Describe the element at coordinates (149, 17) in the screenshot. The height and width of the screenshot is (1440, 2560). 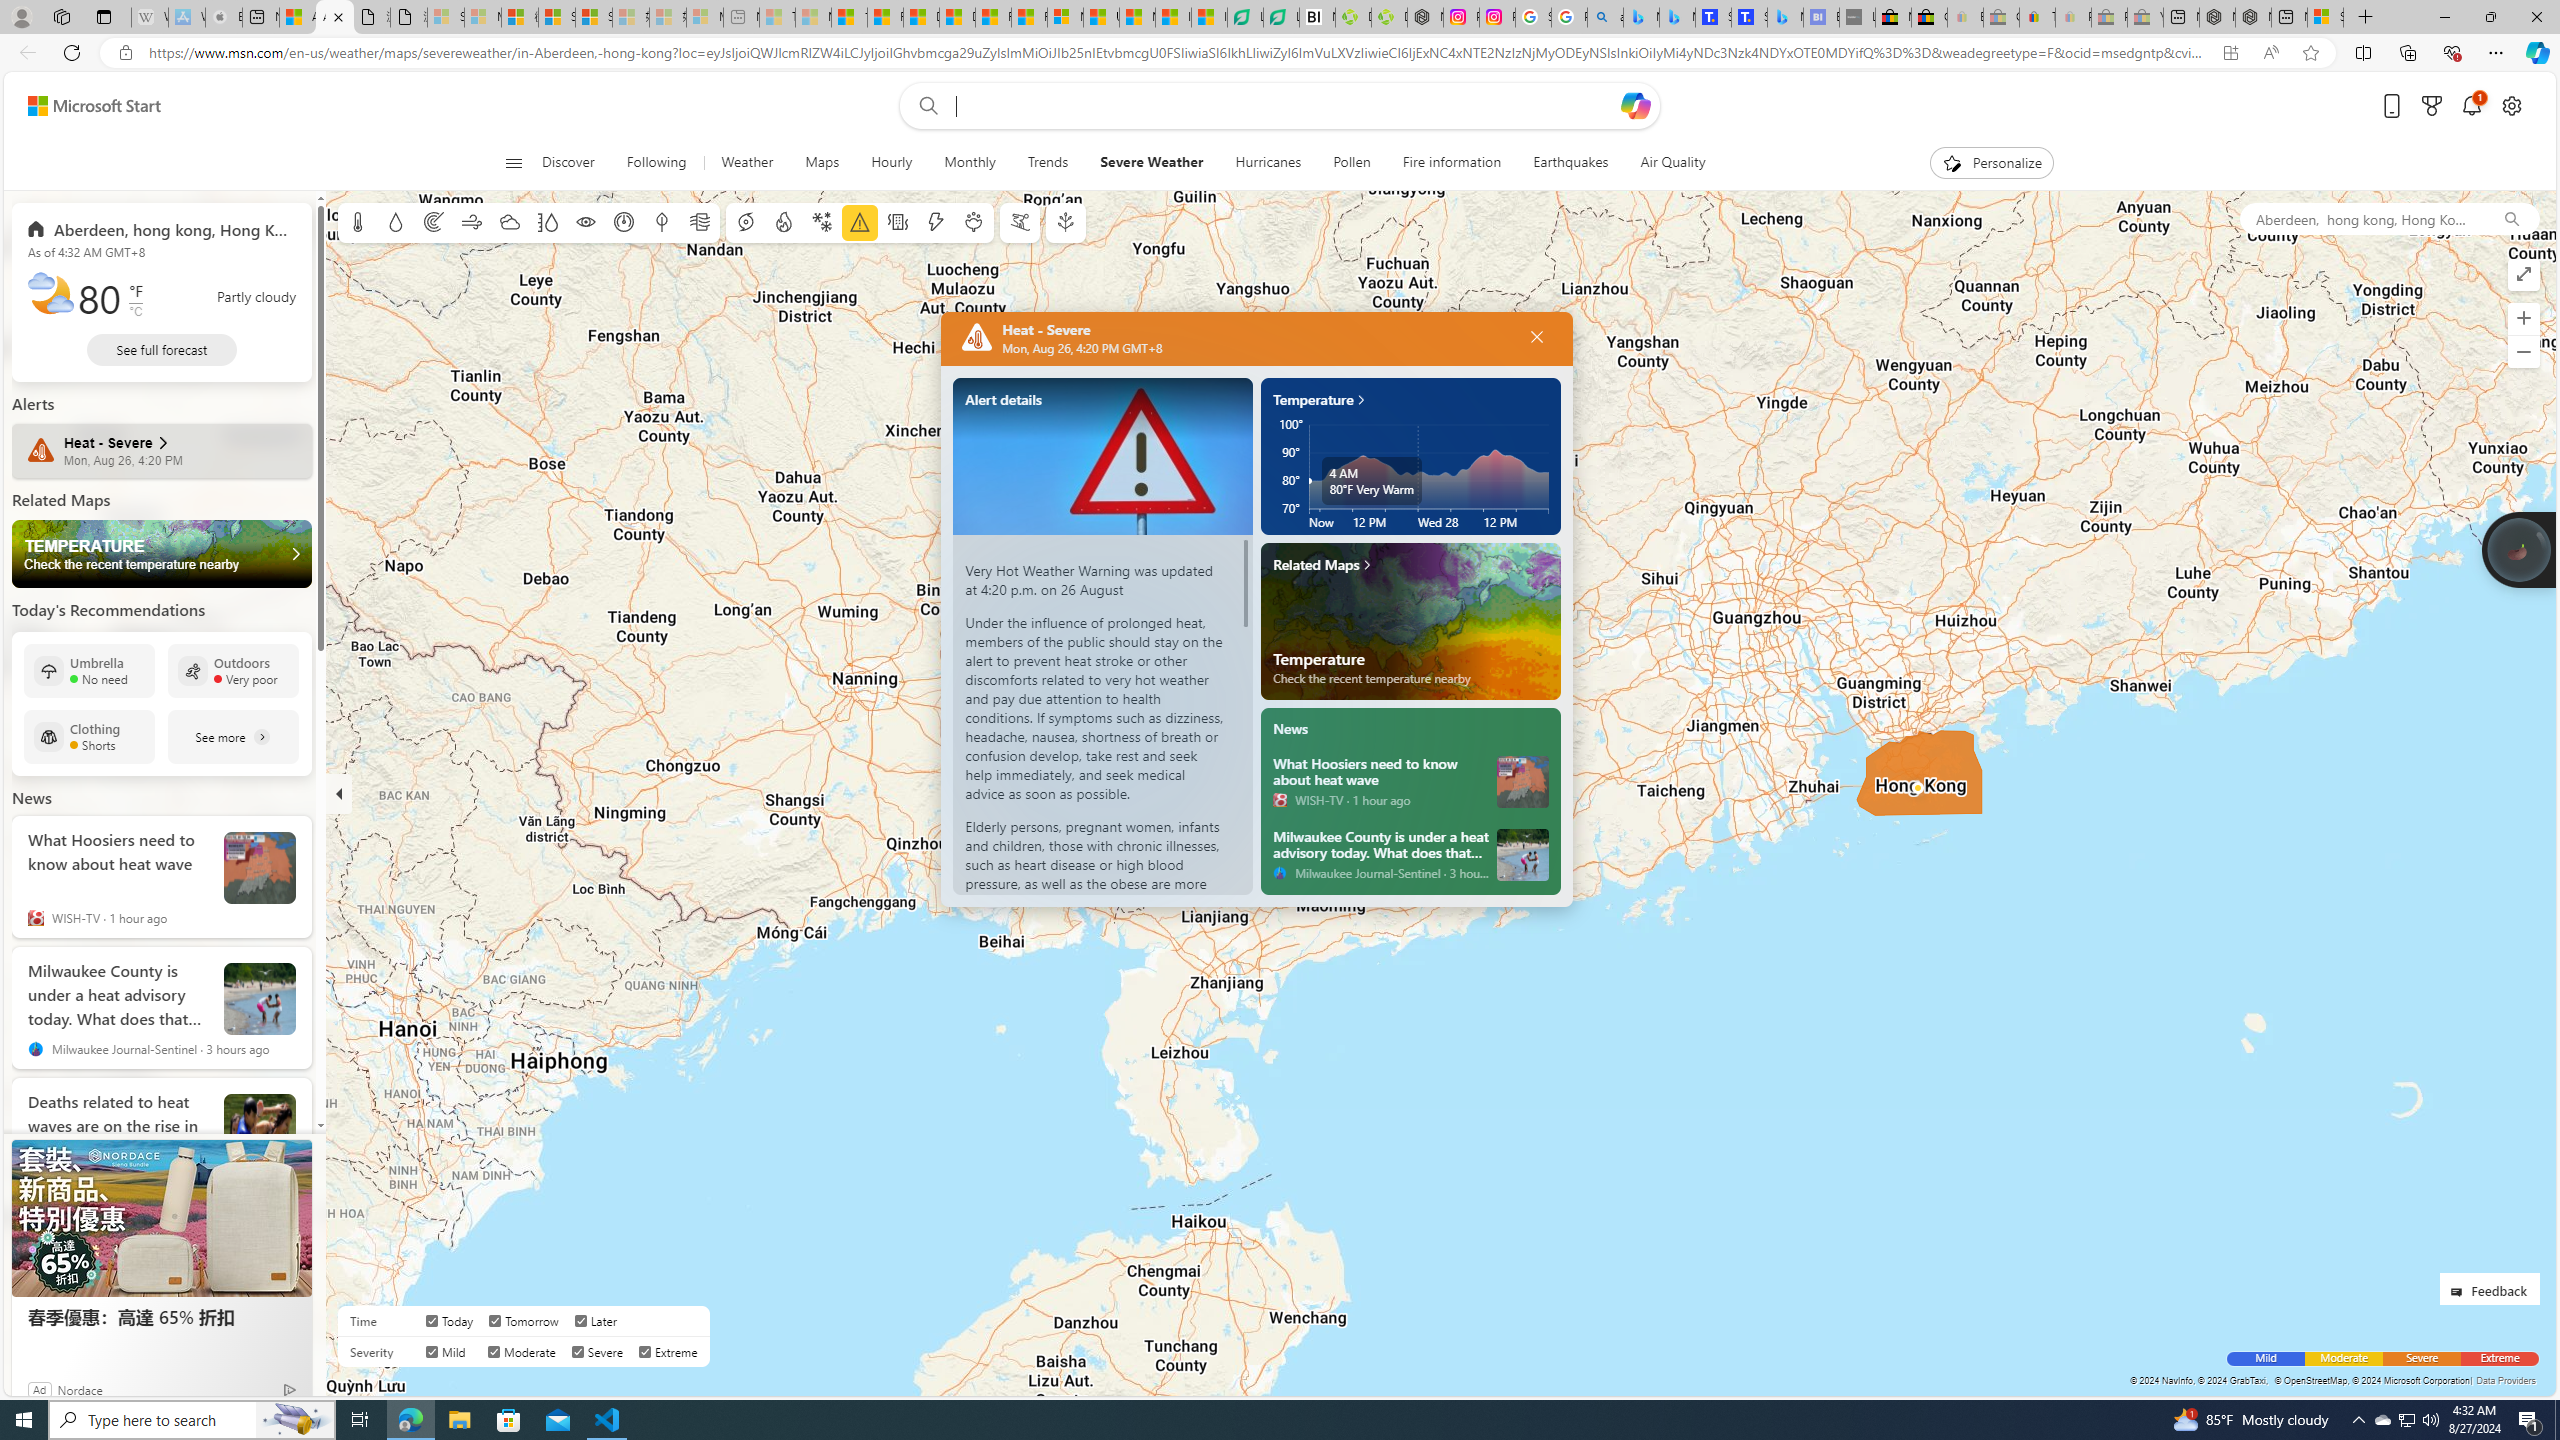
I see `Wikipedia - Sleeping` at that location.